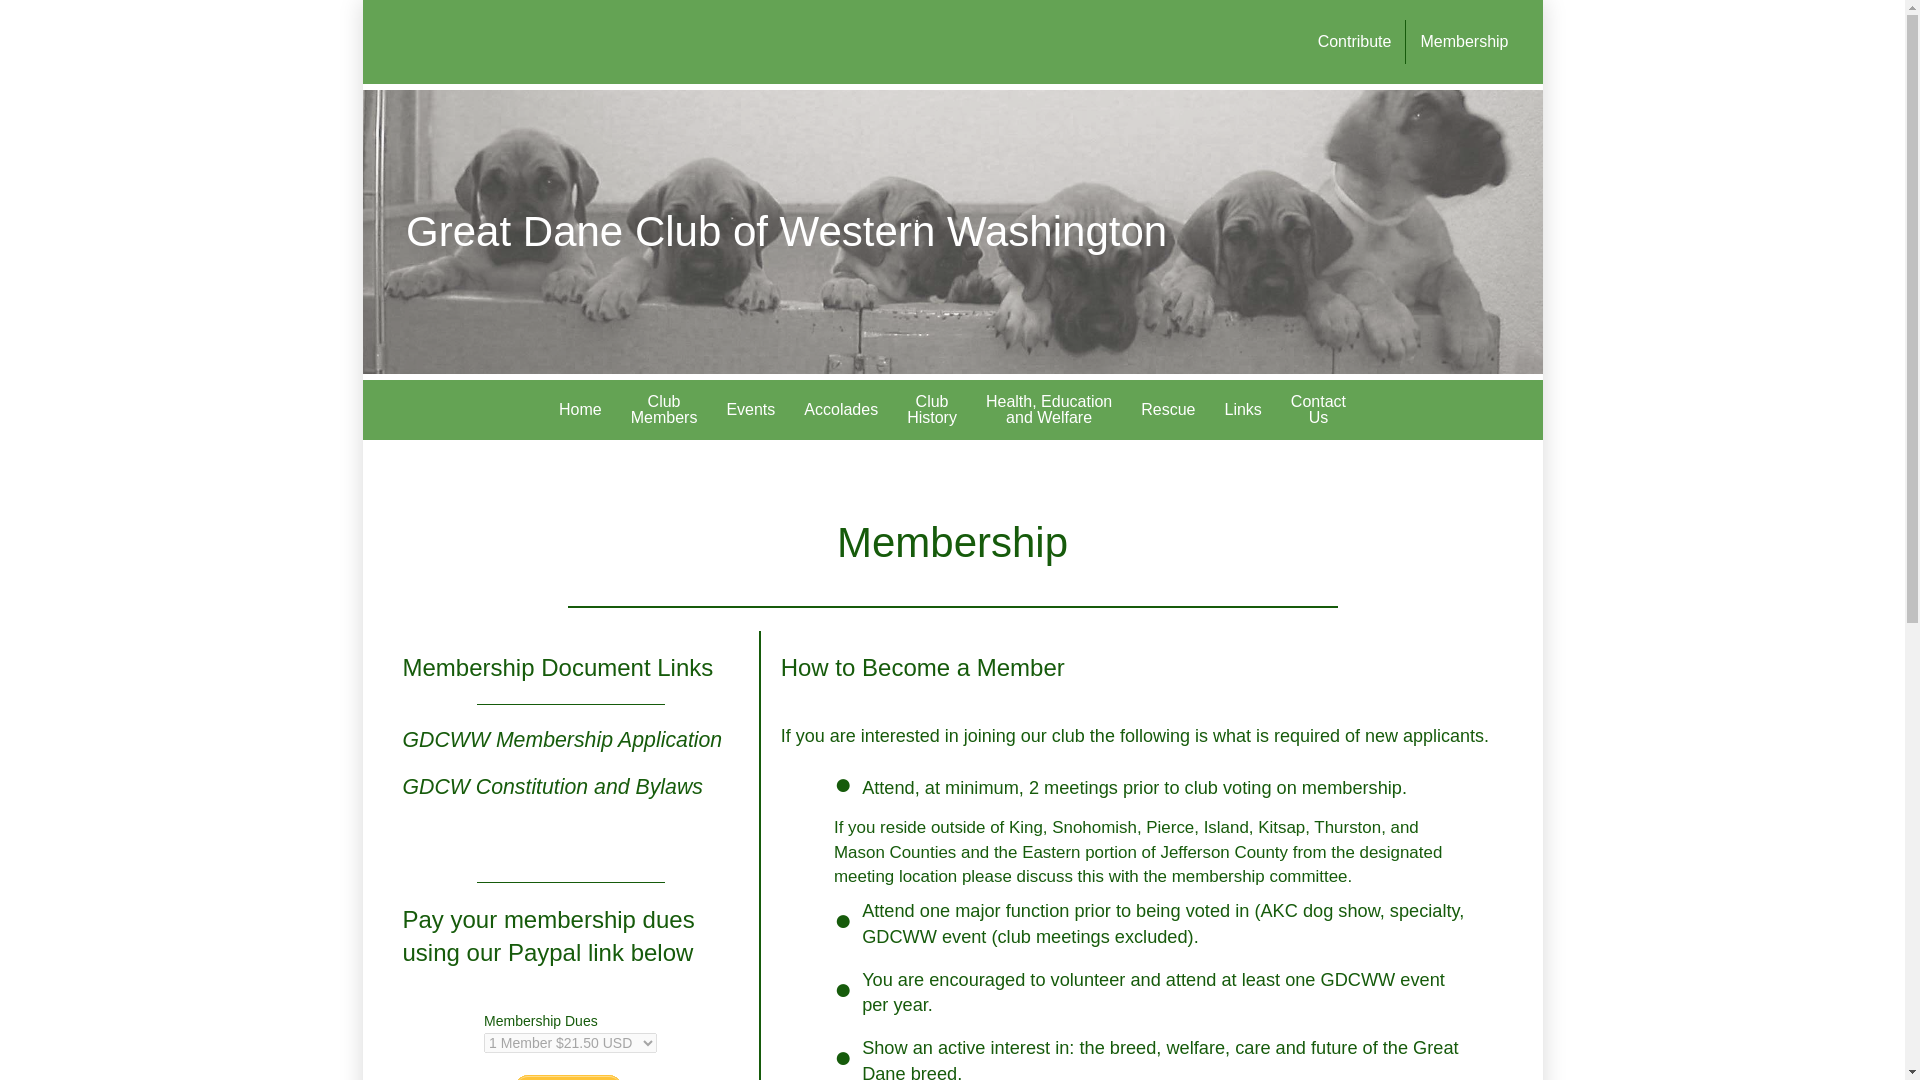  Describe the element at coordinates (1048, 410) in the screenshot. I see `Rescue` at that location.